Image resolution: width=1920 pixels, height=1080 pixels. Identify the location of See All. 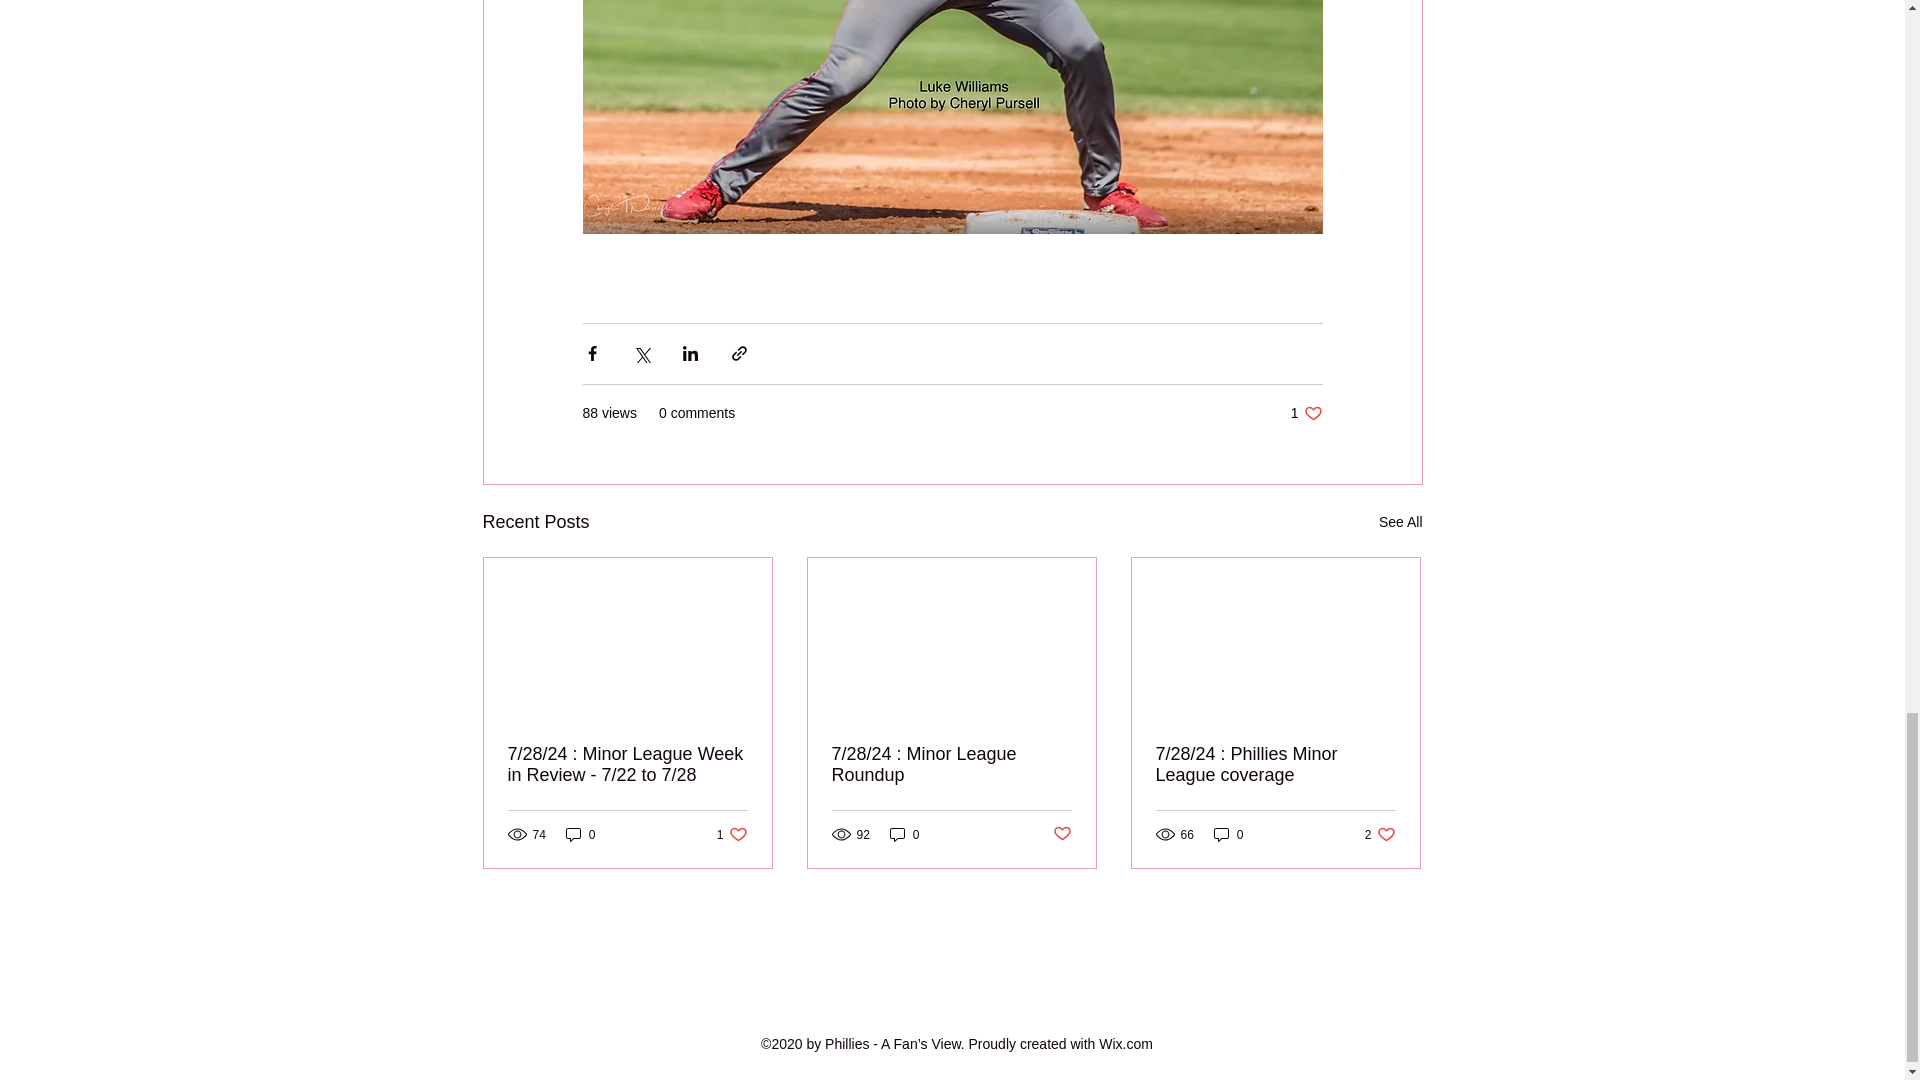
(1228, 834).